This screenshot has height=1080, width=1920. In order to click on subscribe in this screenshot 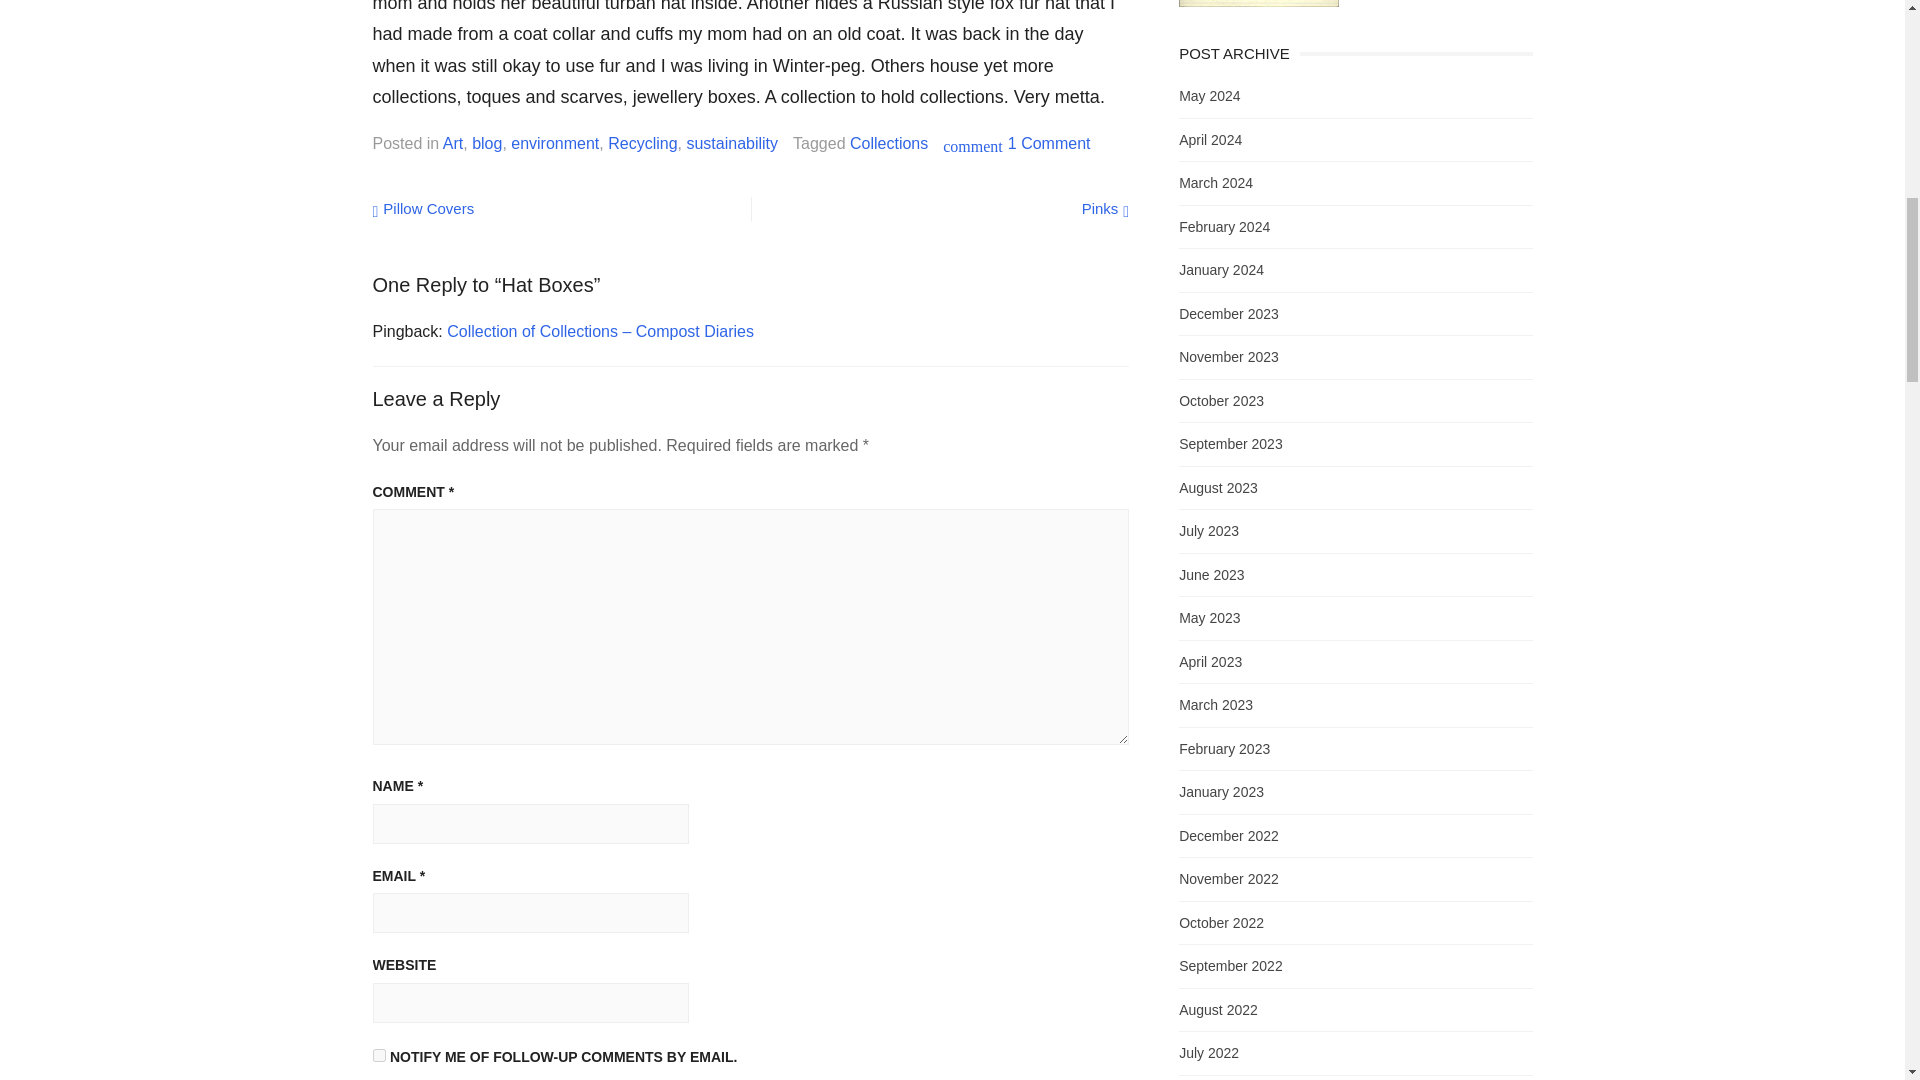, I will do `click(378, 1054)`.